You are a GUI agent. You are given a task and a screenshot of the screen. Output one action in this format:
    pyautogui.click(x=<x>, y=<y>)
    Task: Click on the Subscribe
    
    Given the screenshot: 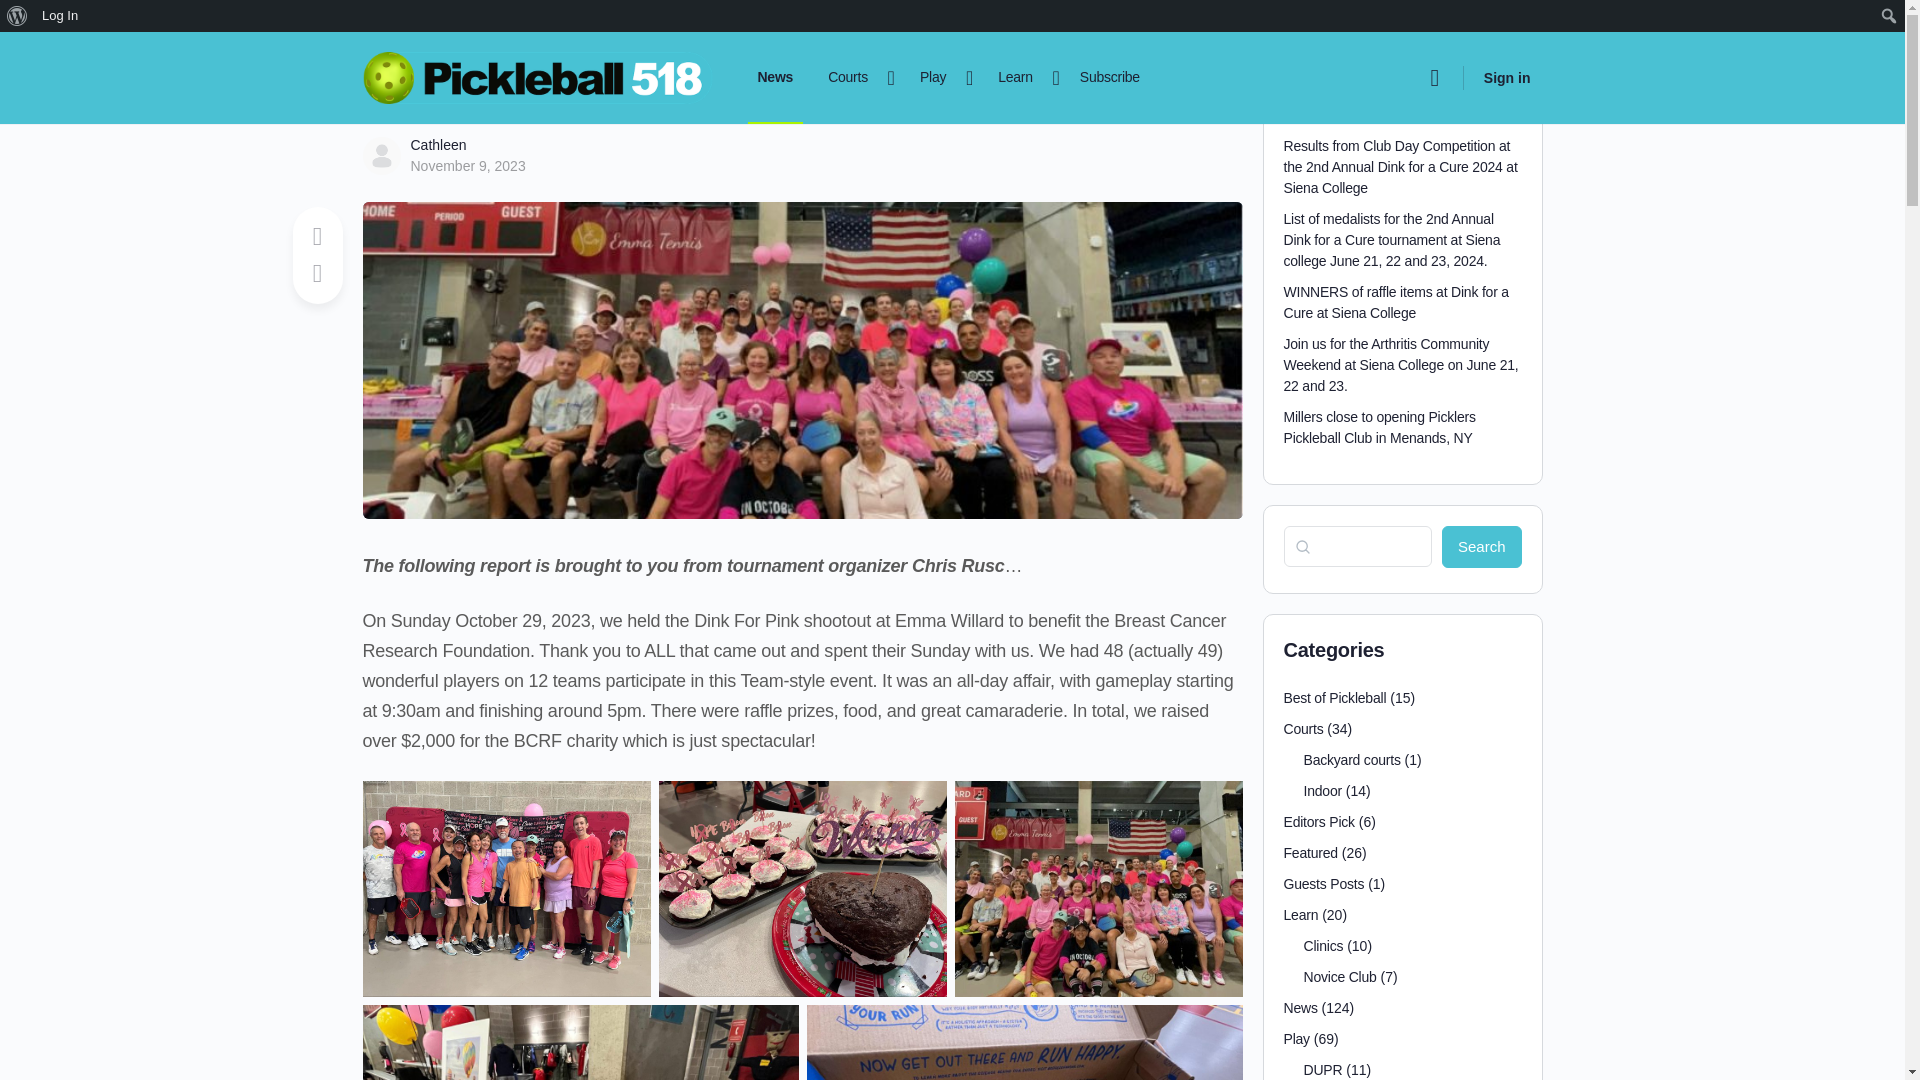 What is the action you would take?
    pyautogui.click(x=1110, y=78)
    